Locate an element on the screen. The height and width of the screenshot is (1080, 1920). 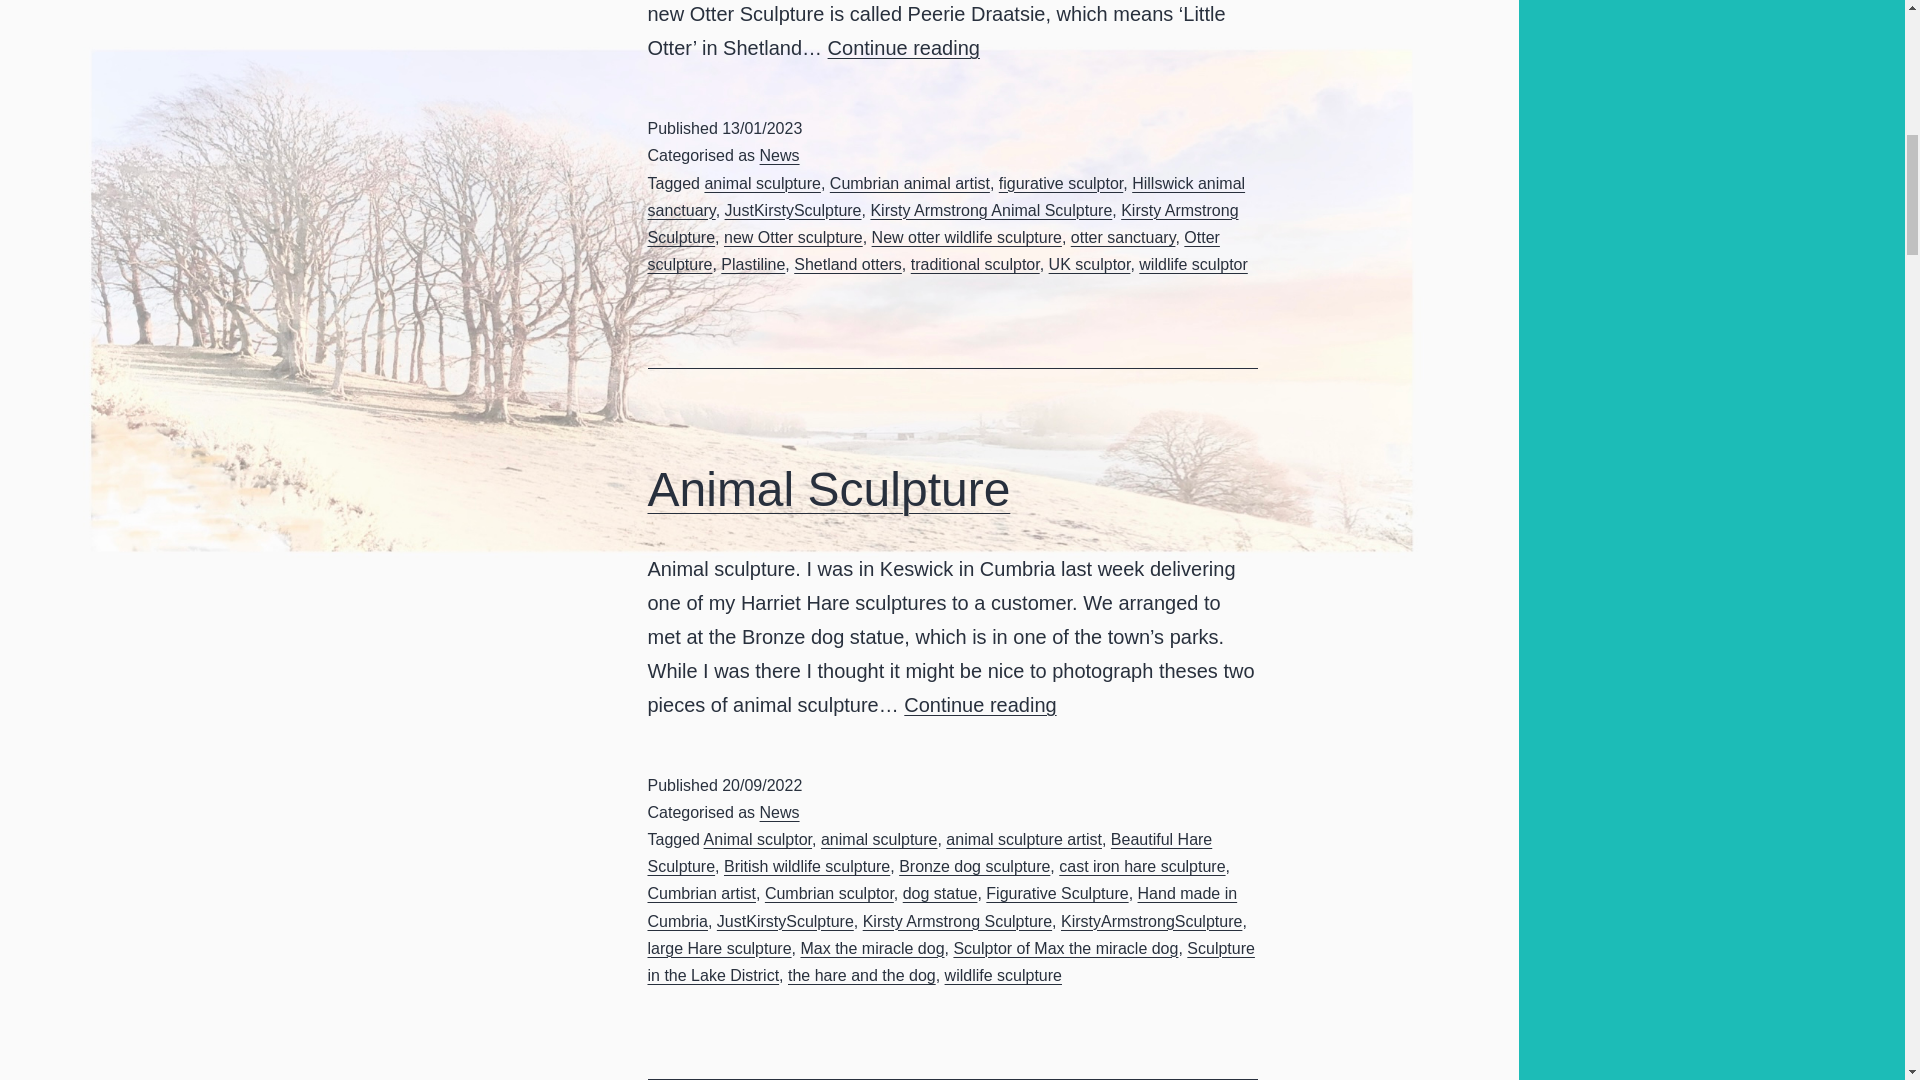
New otter wildlife sculpture is located at coordinates (966, 237).